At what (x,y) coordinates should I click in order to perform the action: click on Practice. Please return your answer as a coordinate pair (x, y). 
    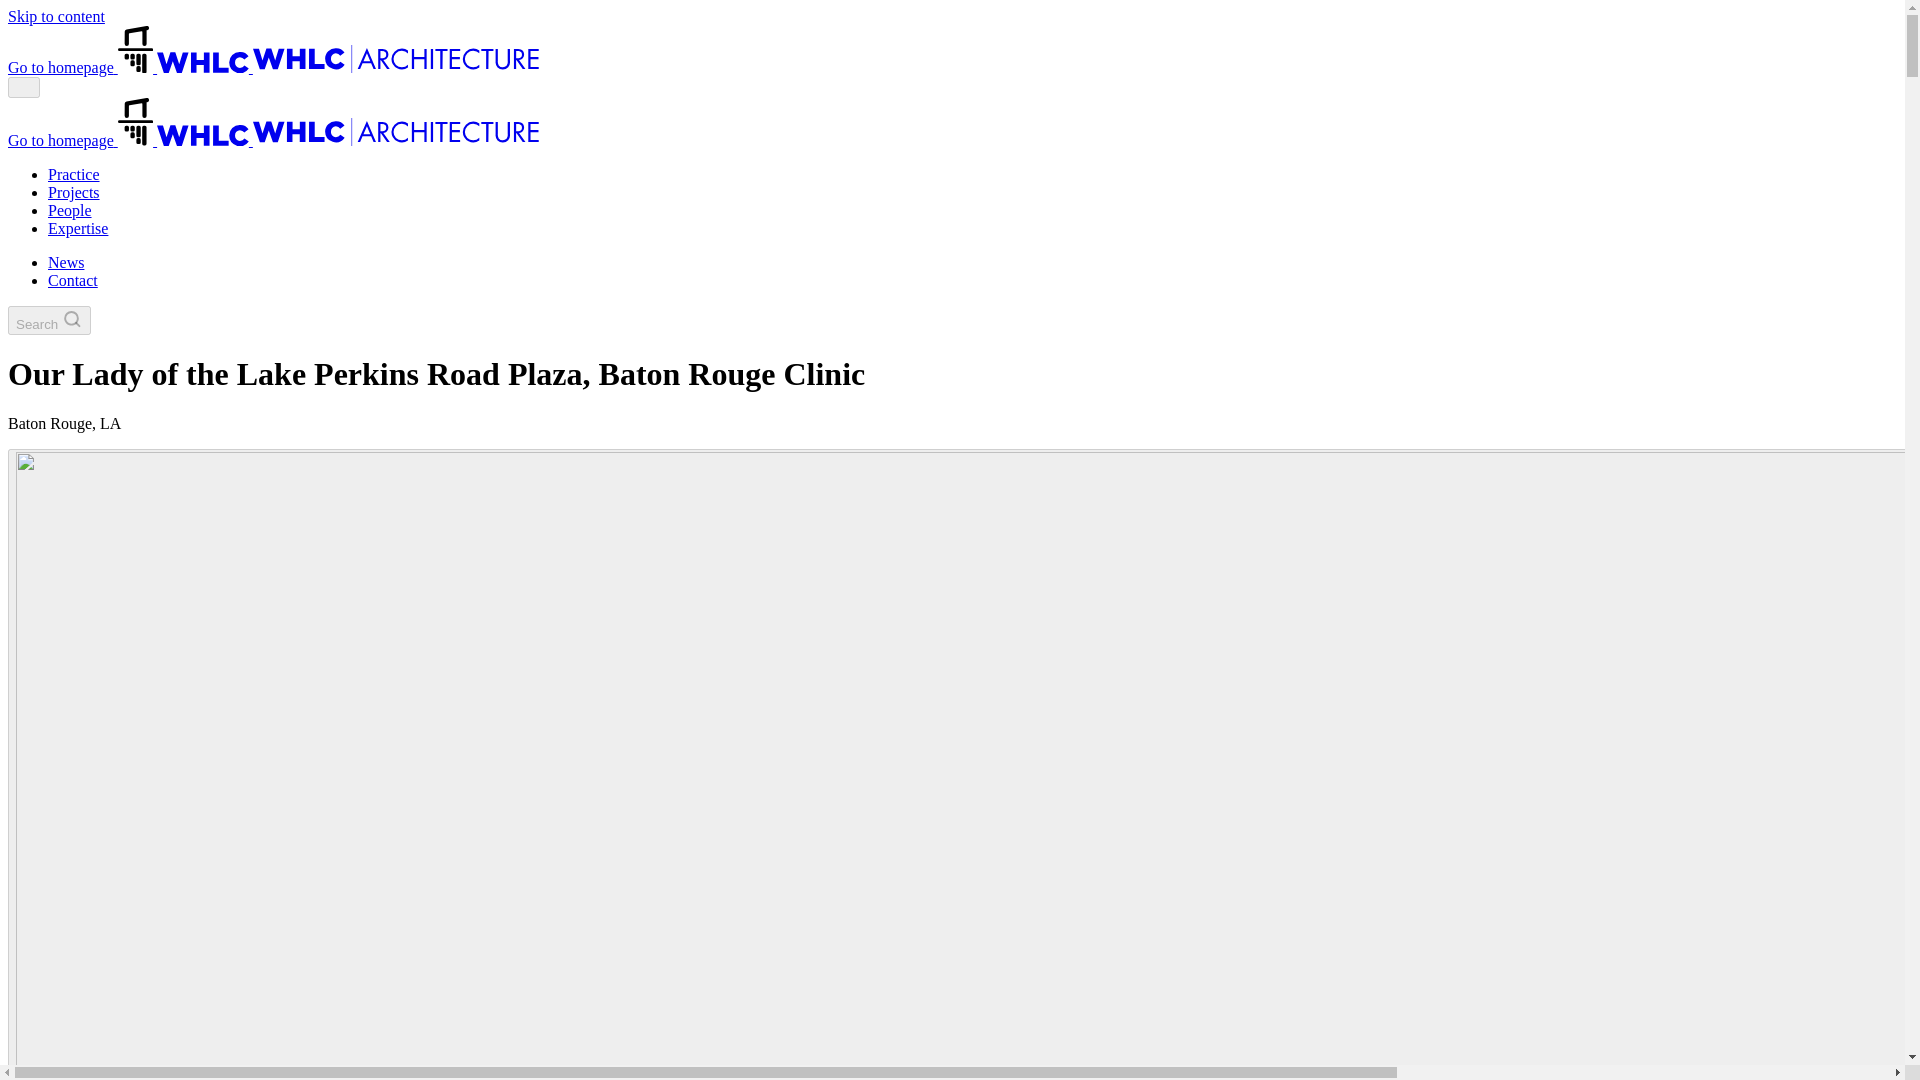
    Looking at the image, I should click on (74, 174).